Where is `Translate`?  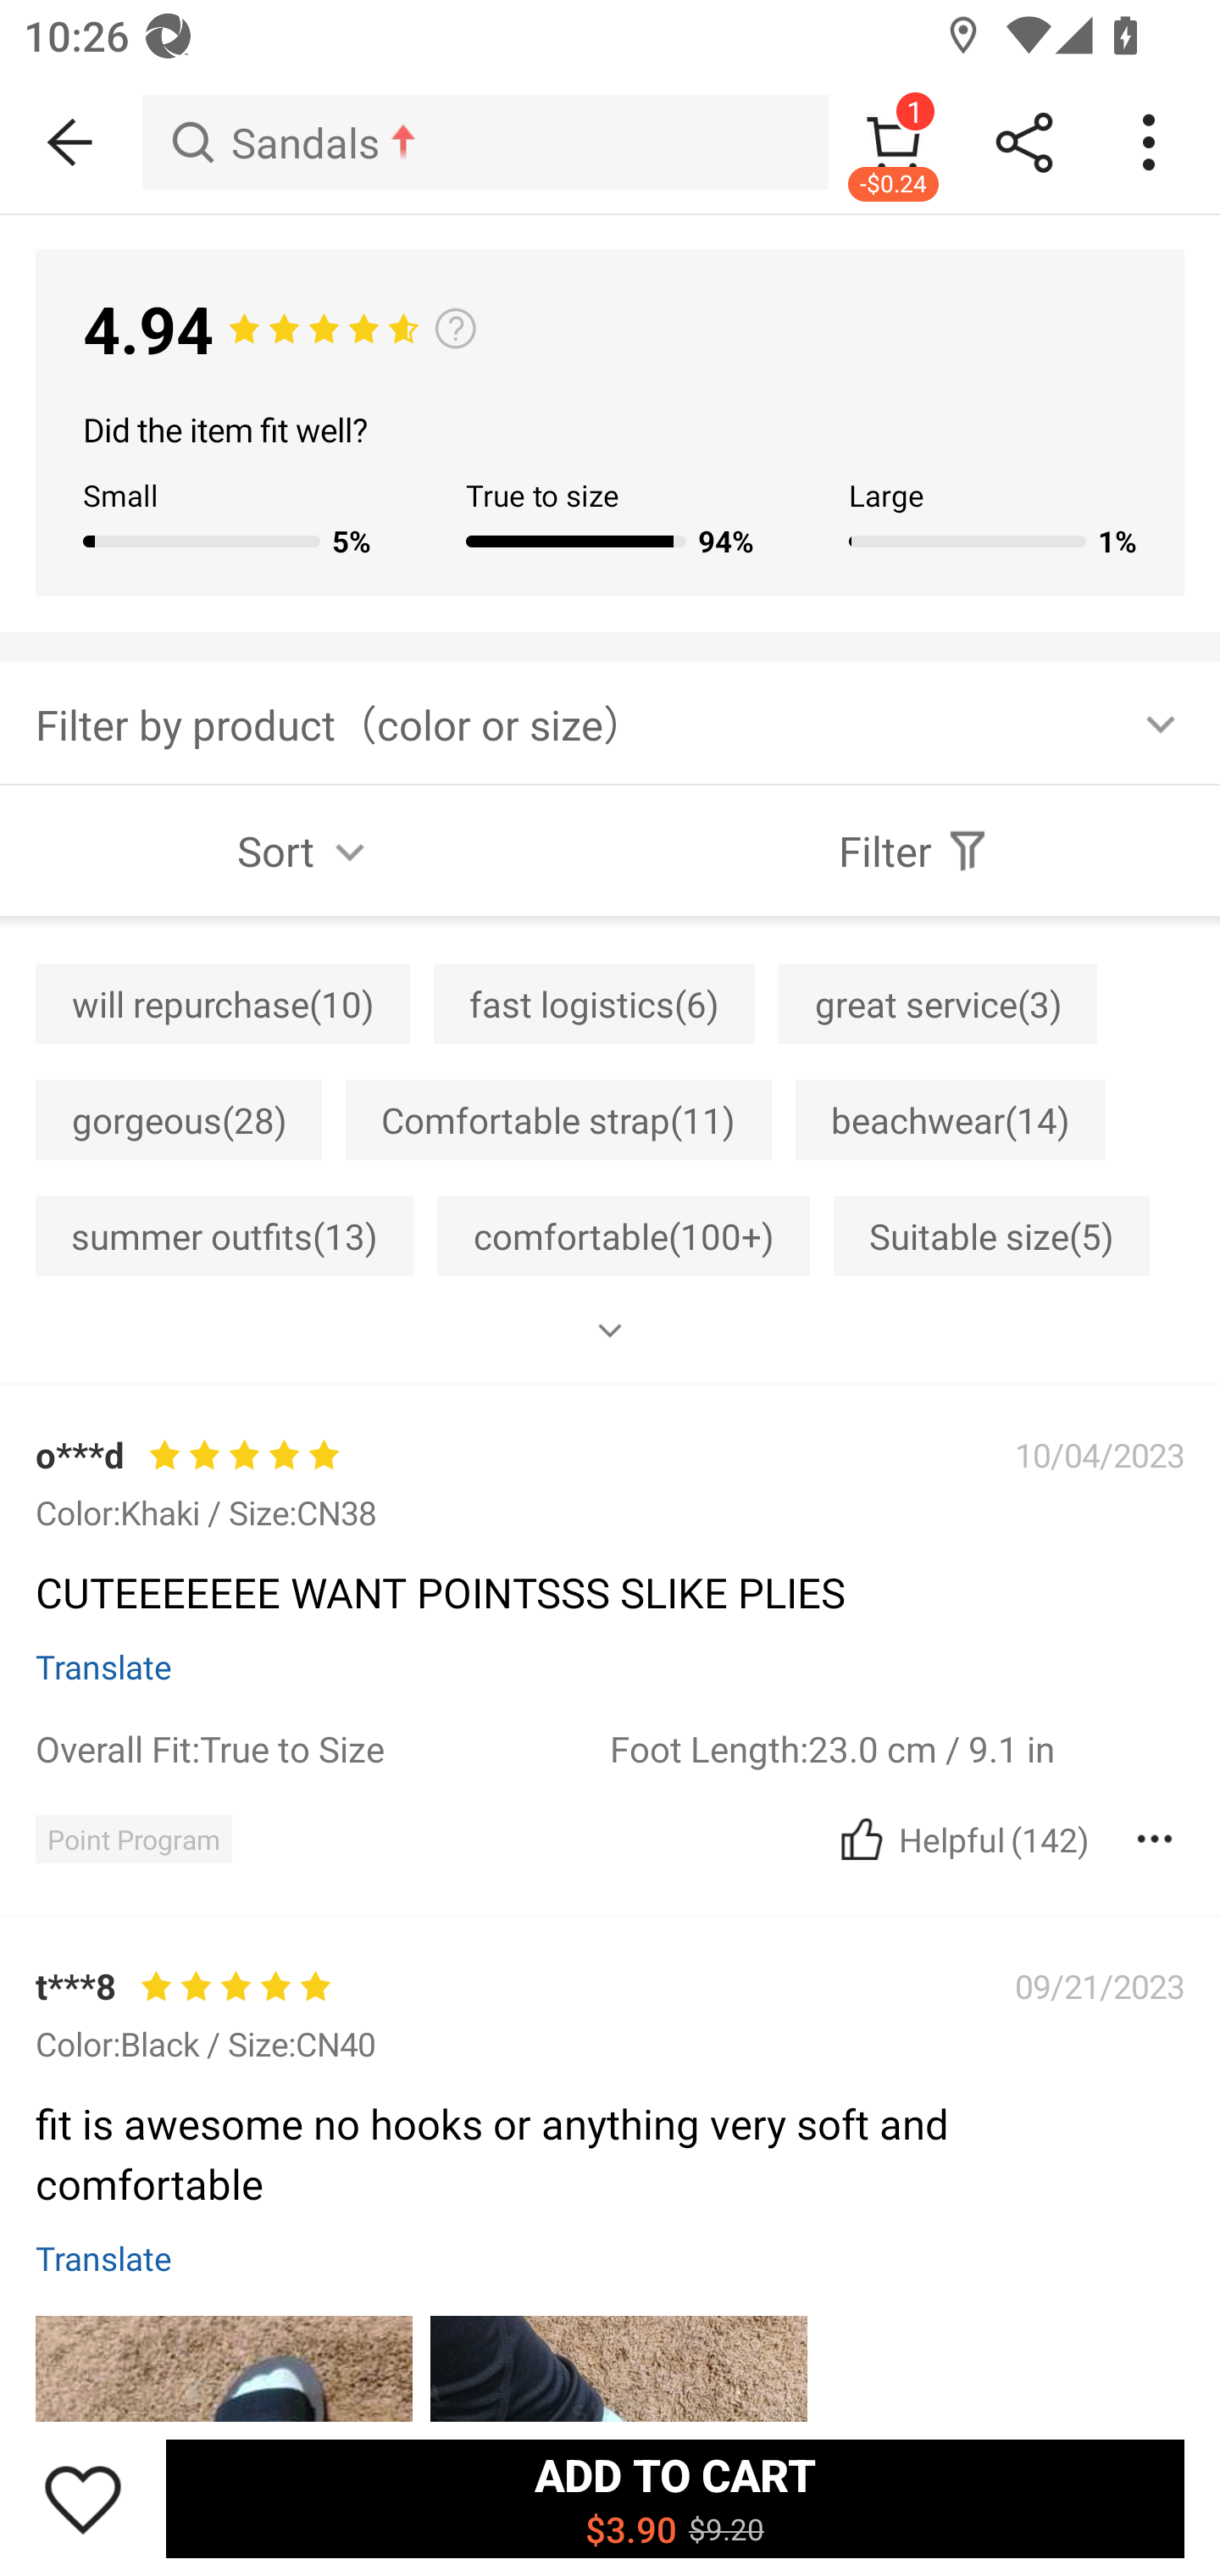
Translate is located at coordinates (103, 1666).